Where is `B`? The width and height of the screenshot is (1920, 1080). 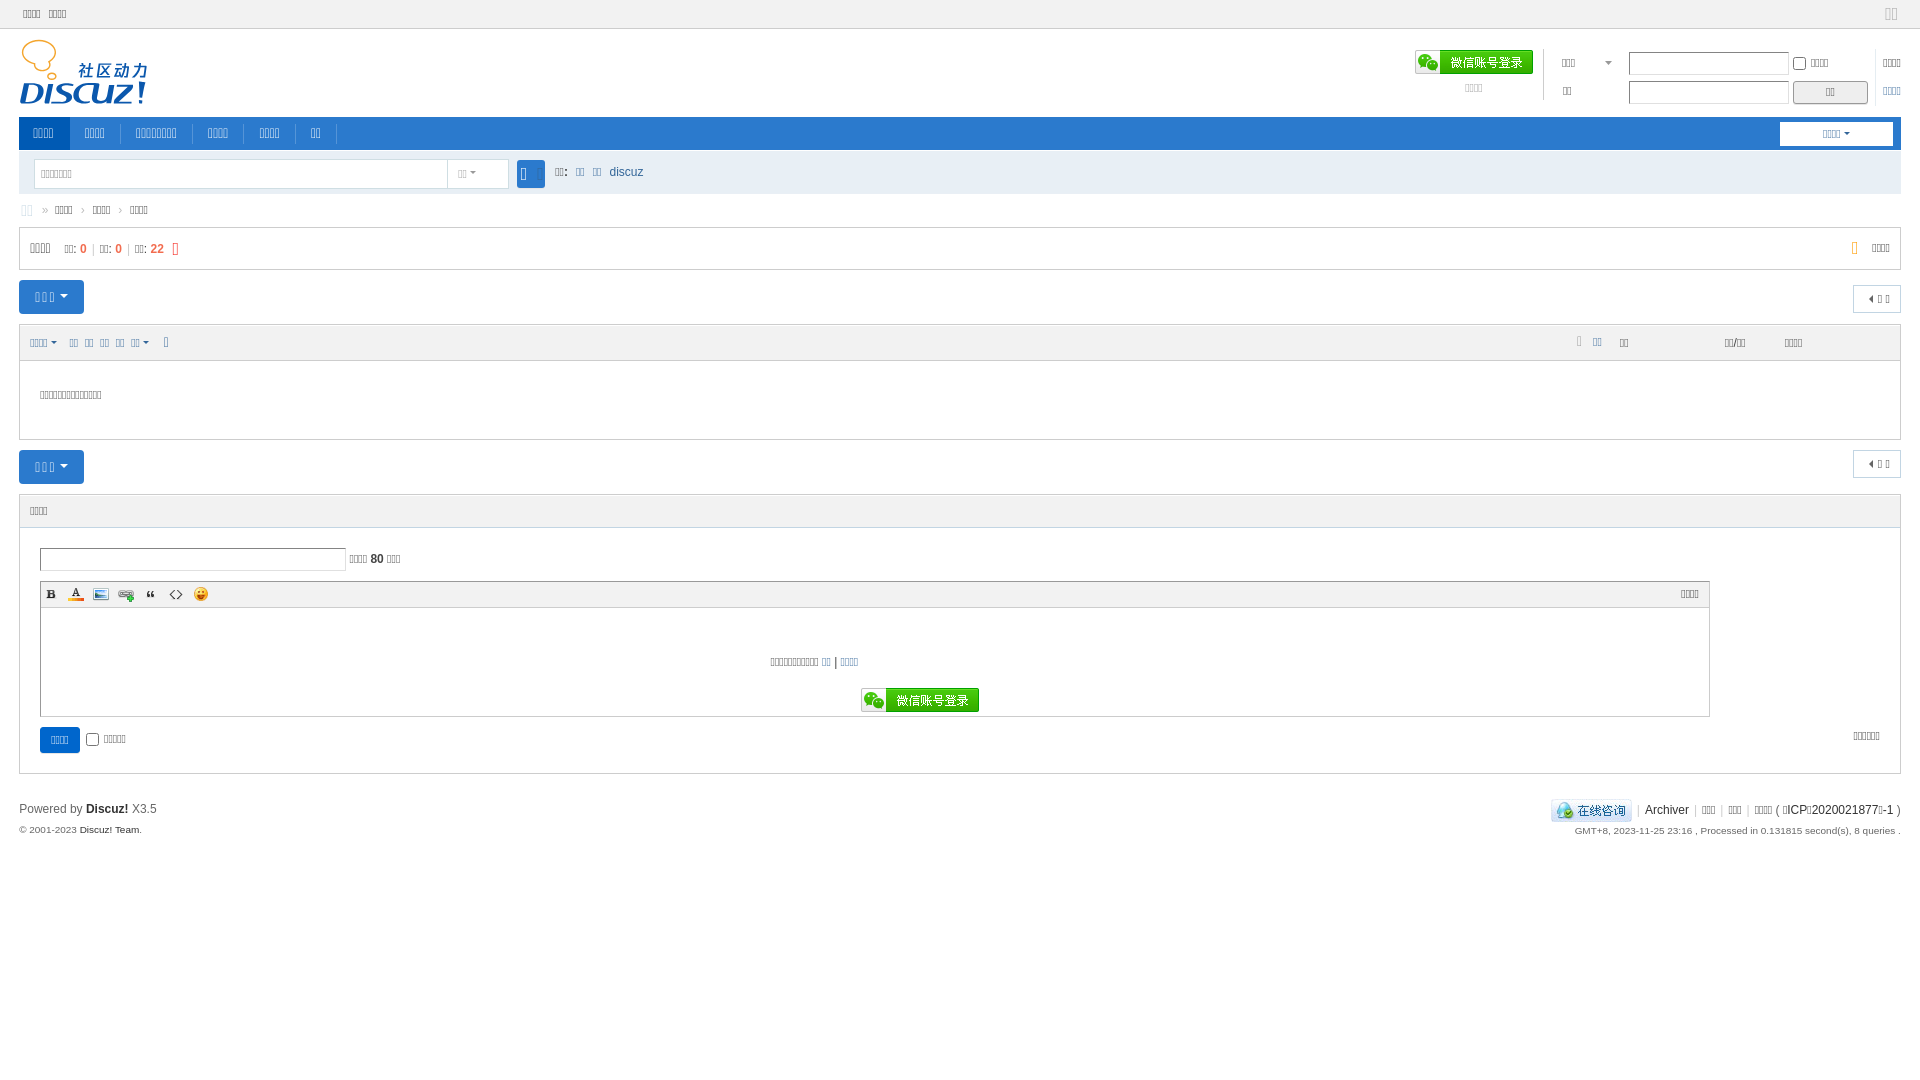 B is located at coordinates (51, 594).